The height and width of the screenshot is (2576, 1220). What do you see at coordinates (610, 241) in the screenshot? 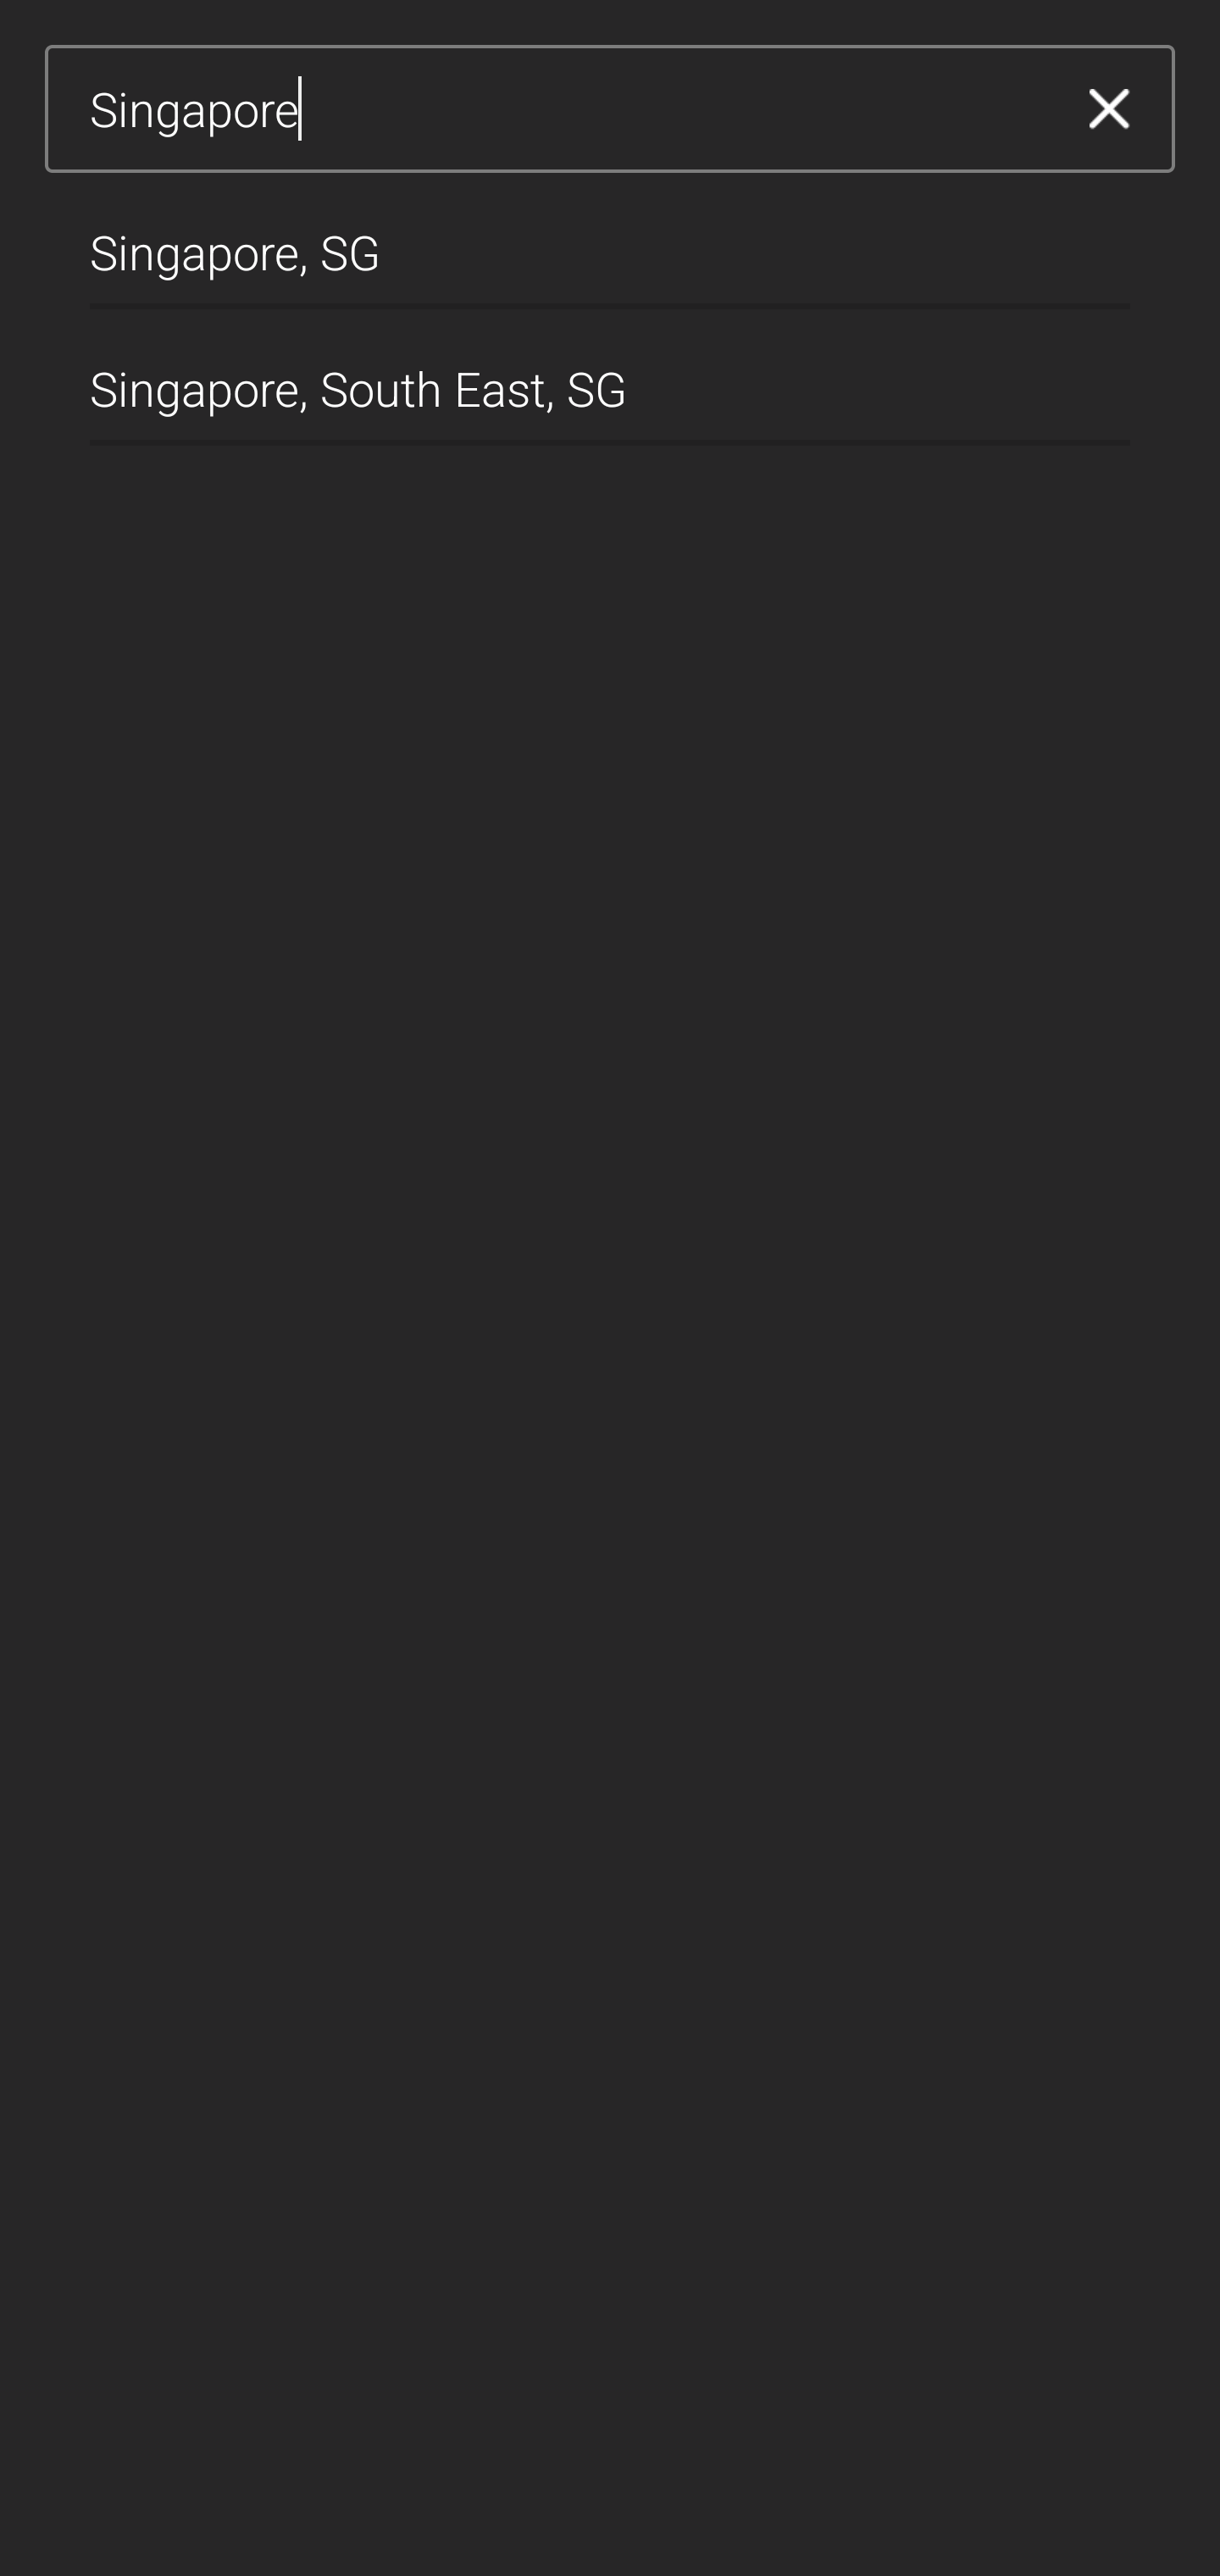
I see `Singapore, SG` at bounding box center [610, 241].